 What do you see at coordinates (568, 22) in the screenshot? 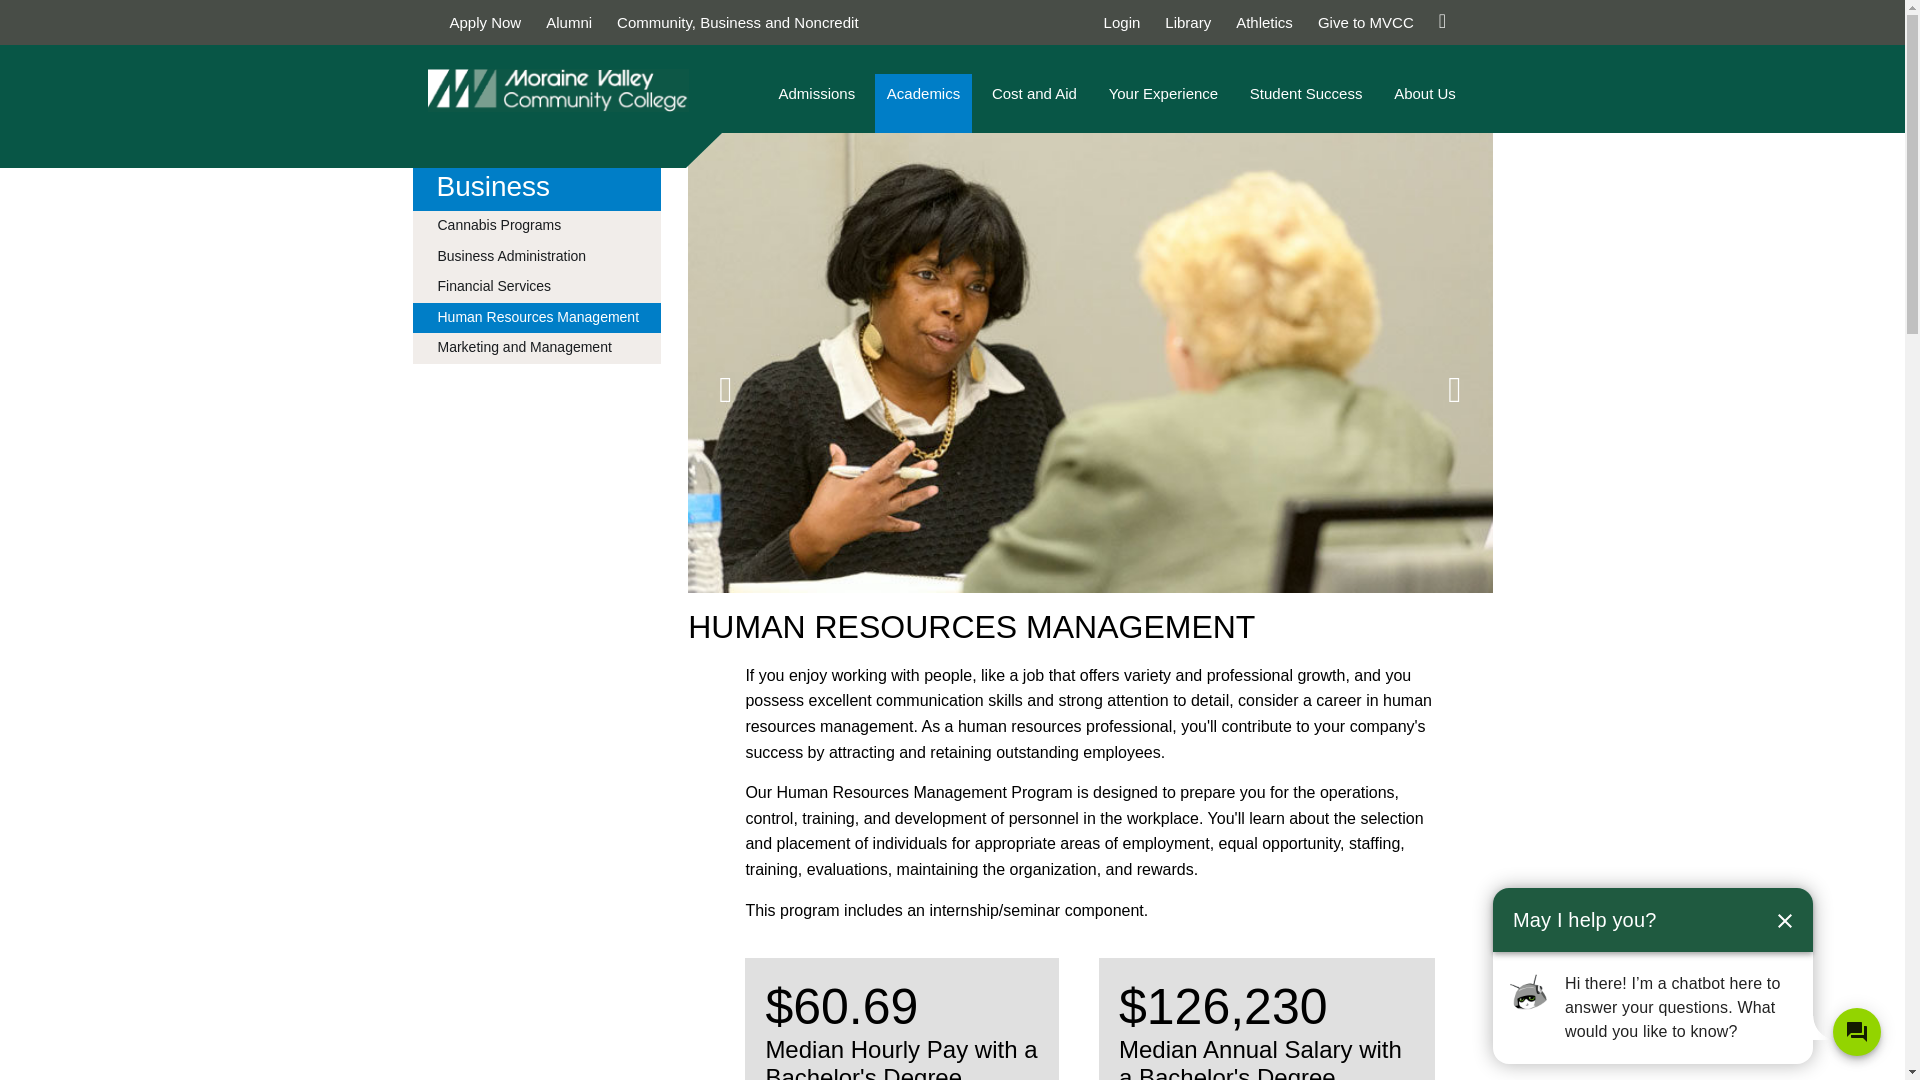
I see `Alumni` at bounding box center [568, 22].